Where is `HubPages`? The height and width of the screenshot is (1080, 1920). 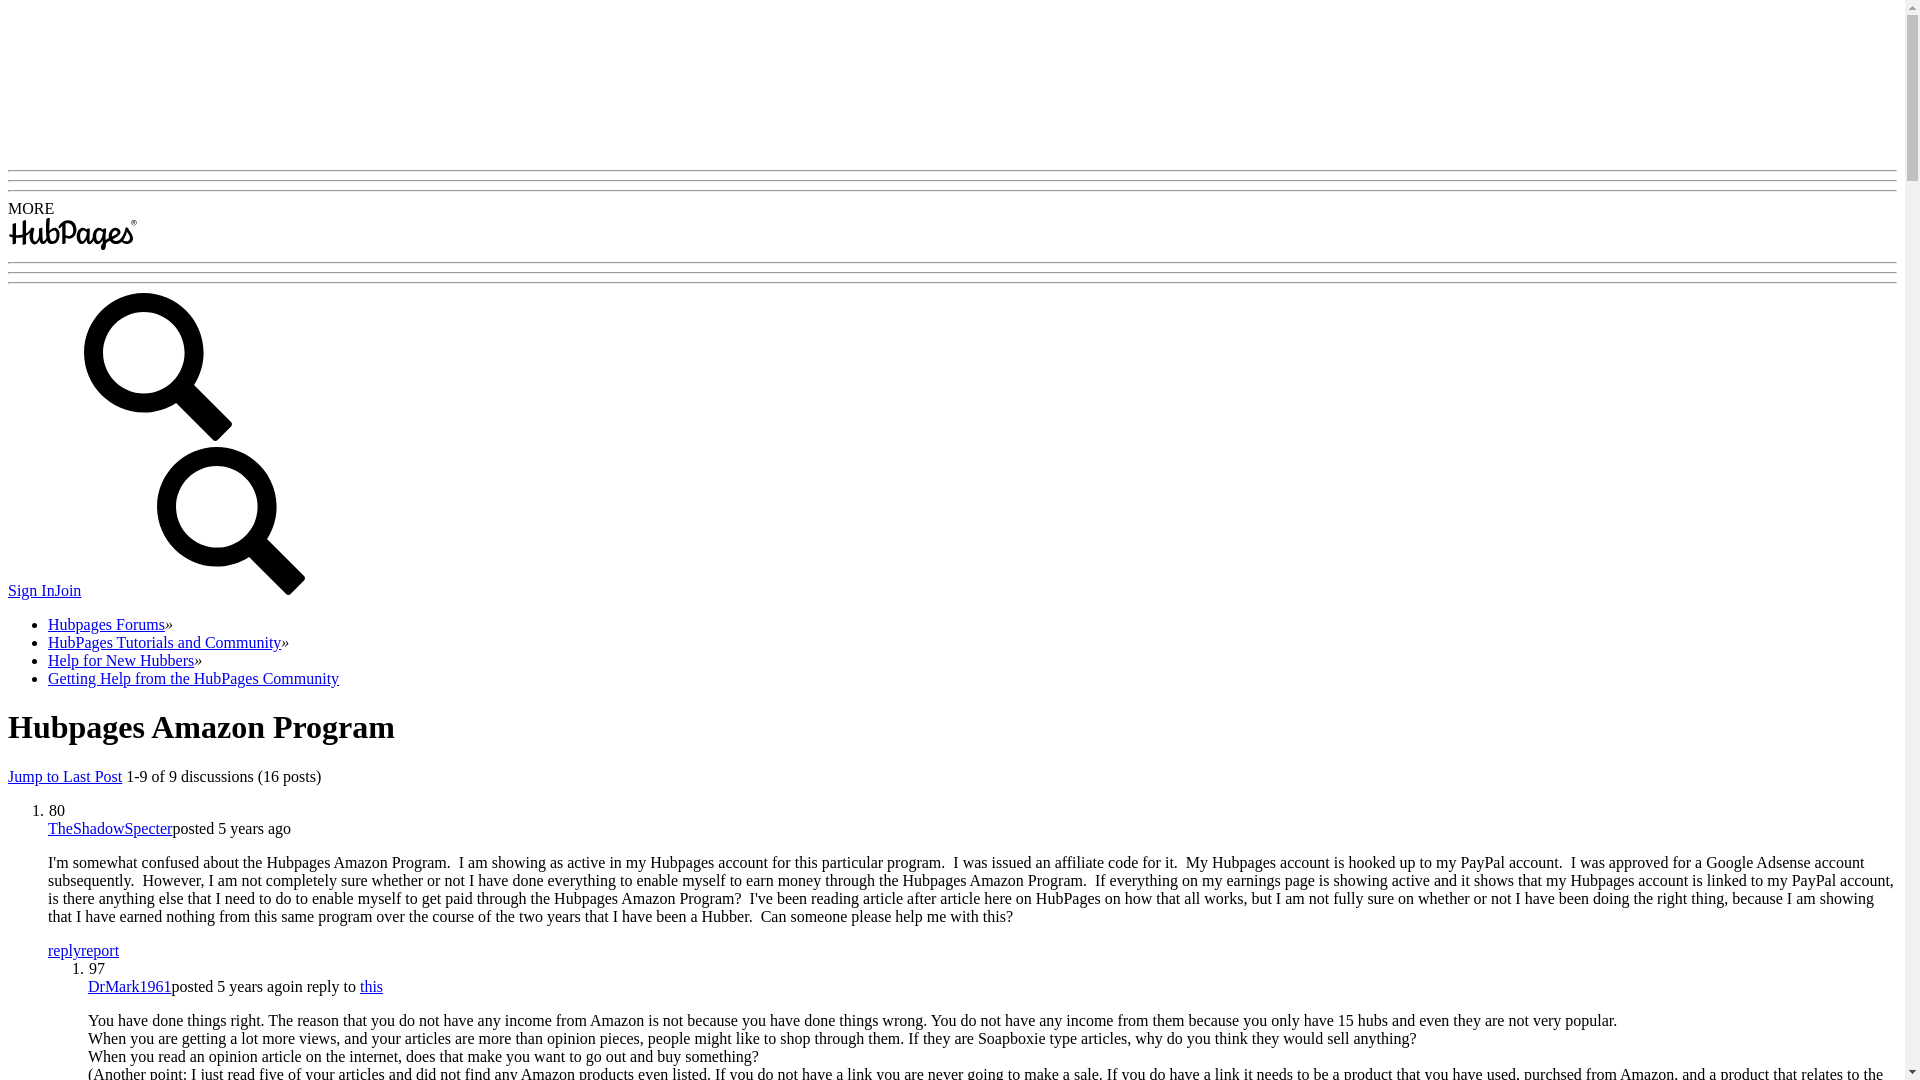
HubPages is located at coordinates (72, 244).